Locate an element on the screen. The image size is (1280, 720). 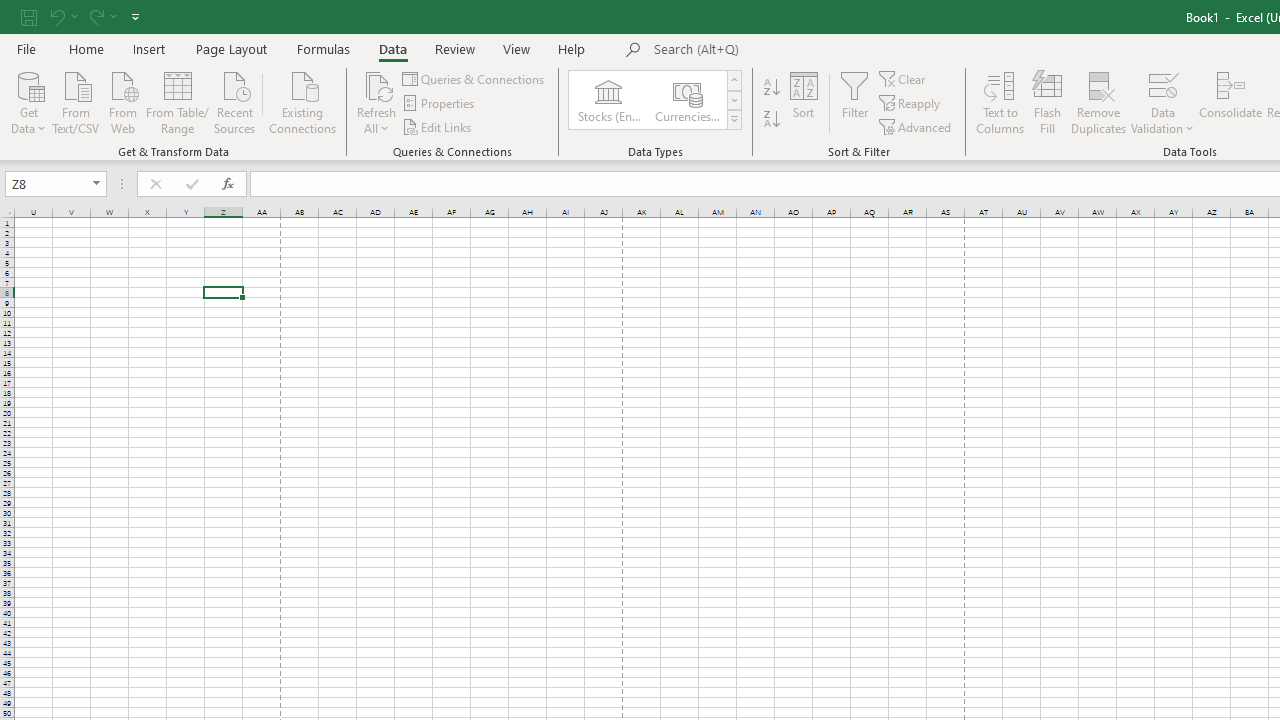
Consolidate... is located at coordinates (1230, 102).